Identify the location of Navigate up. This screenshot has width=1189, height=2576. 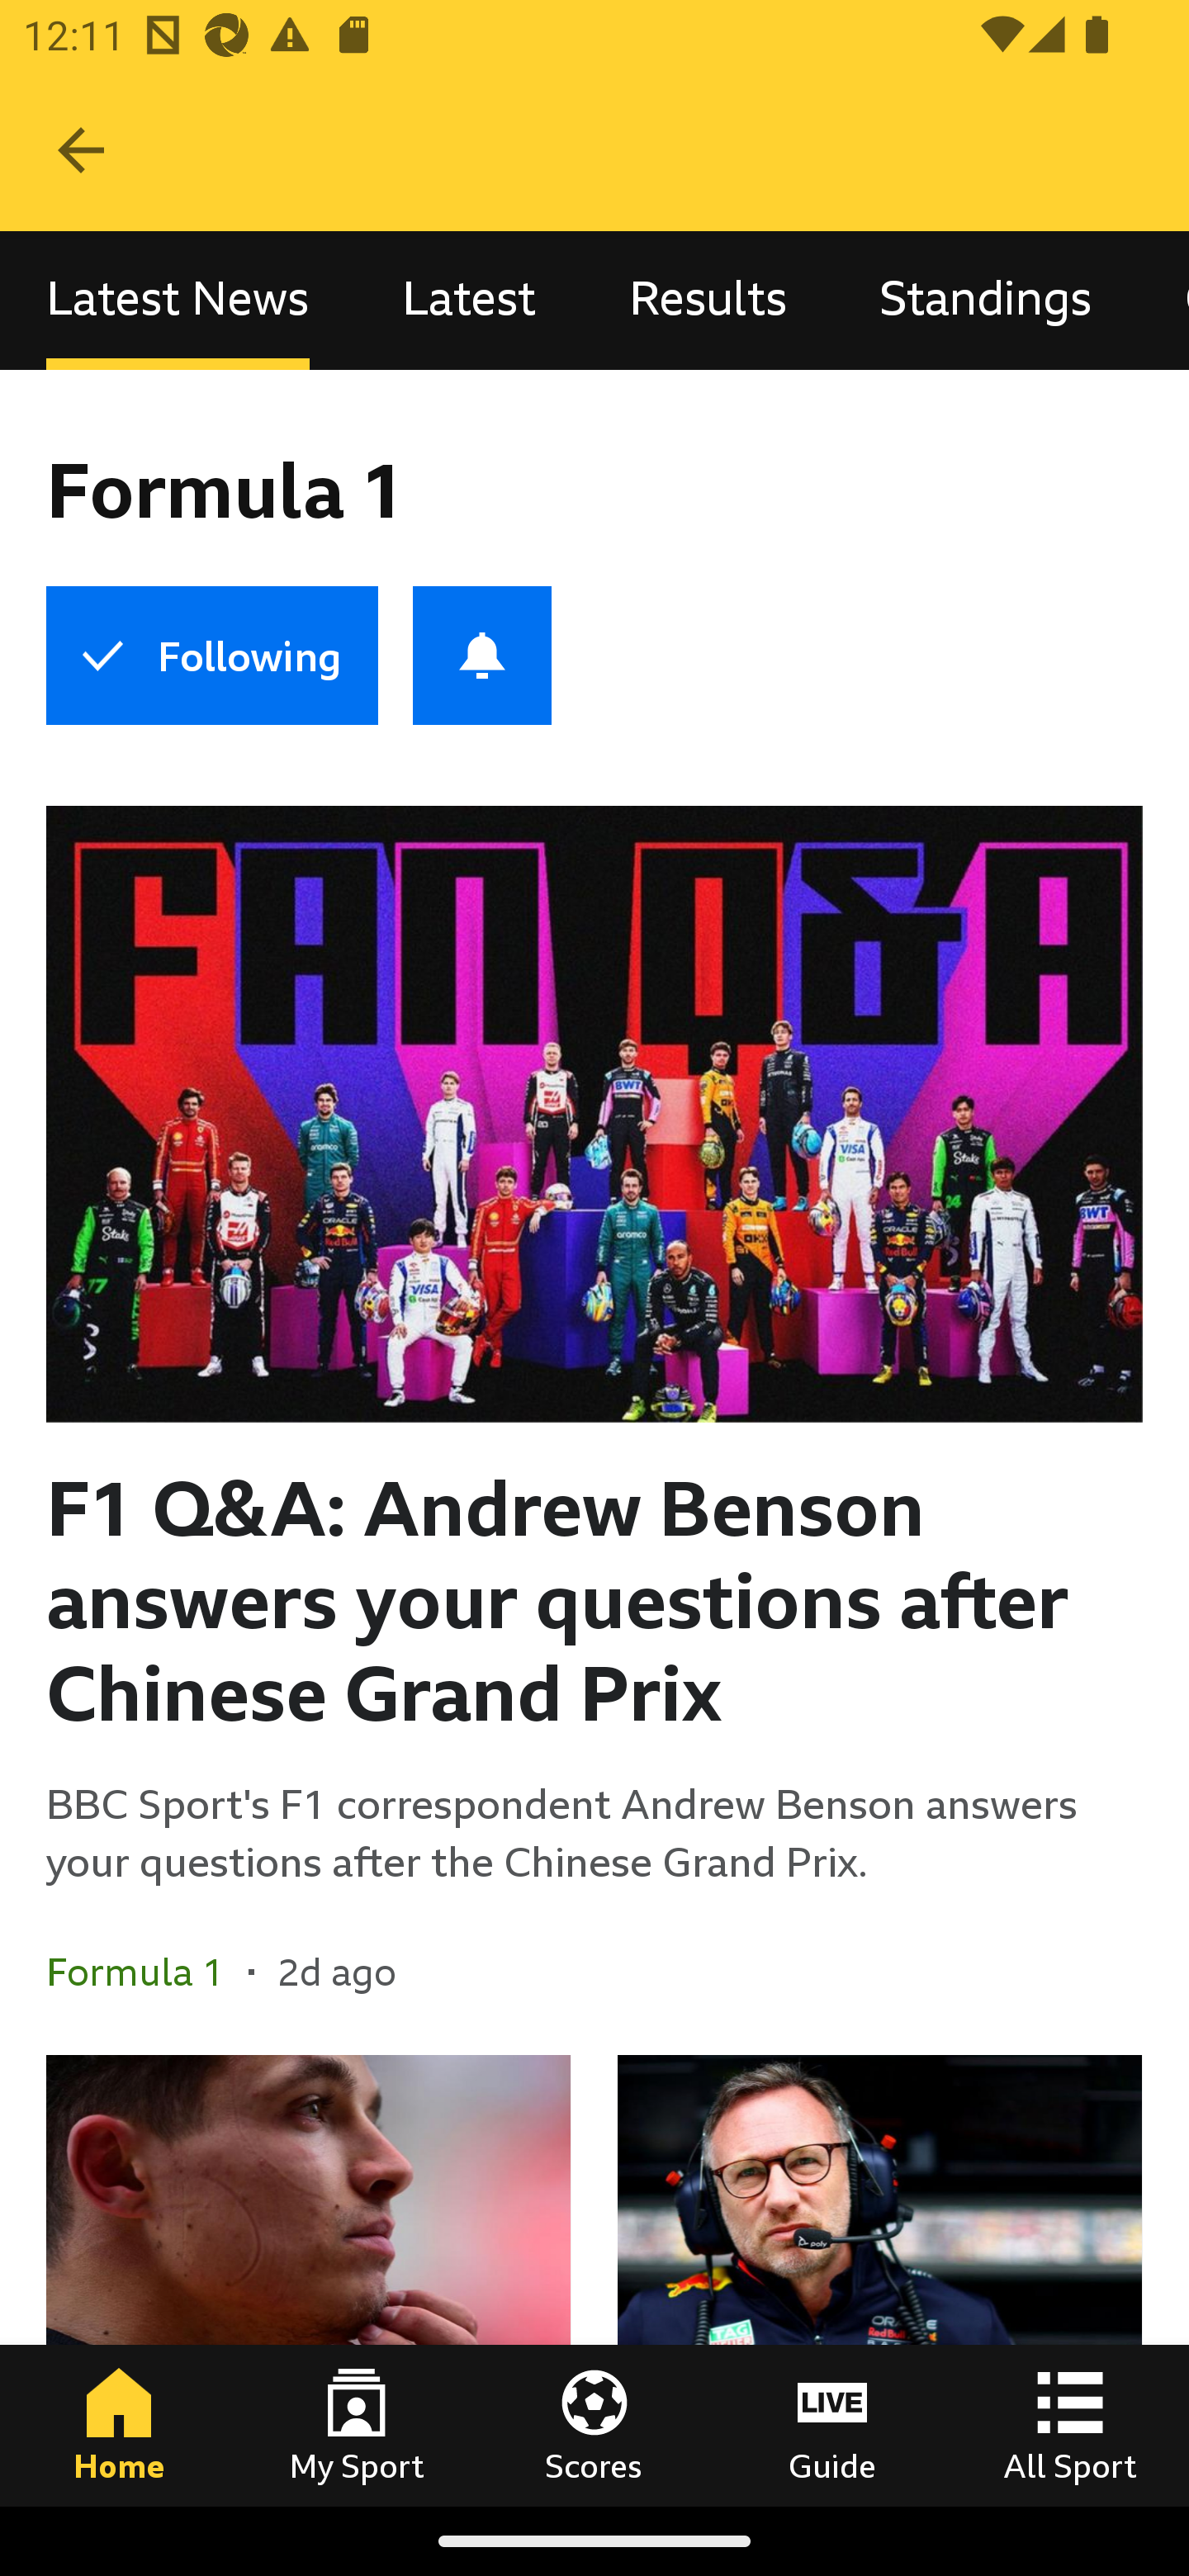
(81, 150).